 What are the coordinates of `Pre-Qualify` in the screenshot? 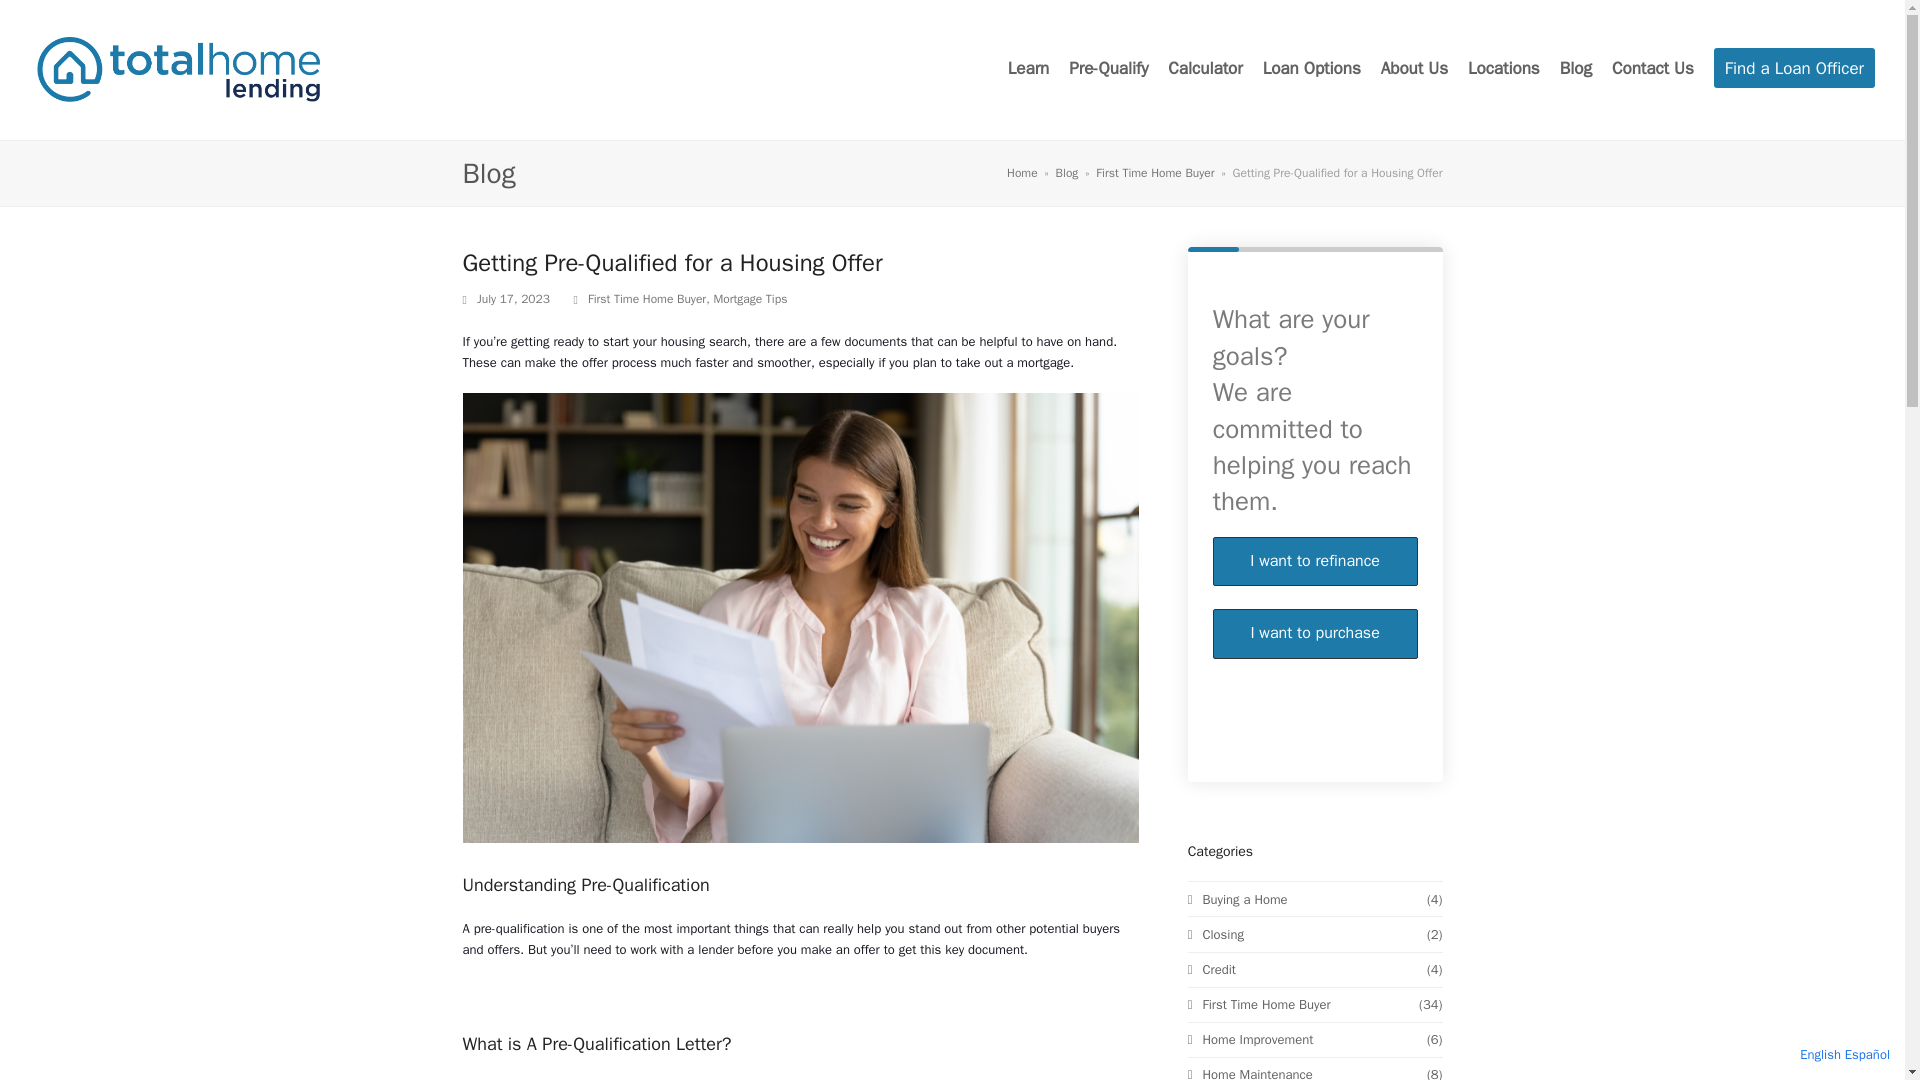 It's located at (1108, 70).